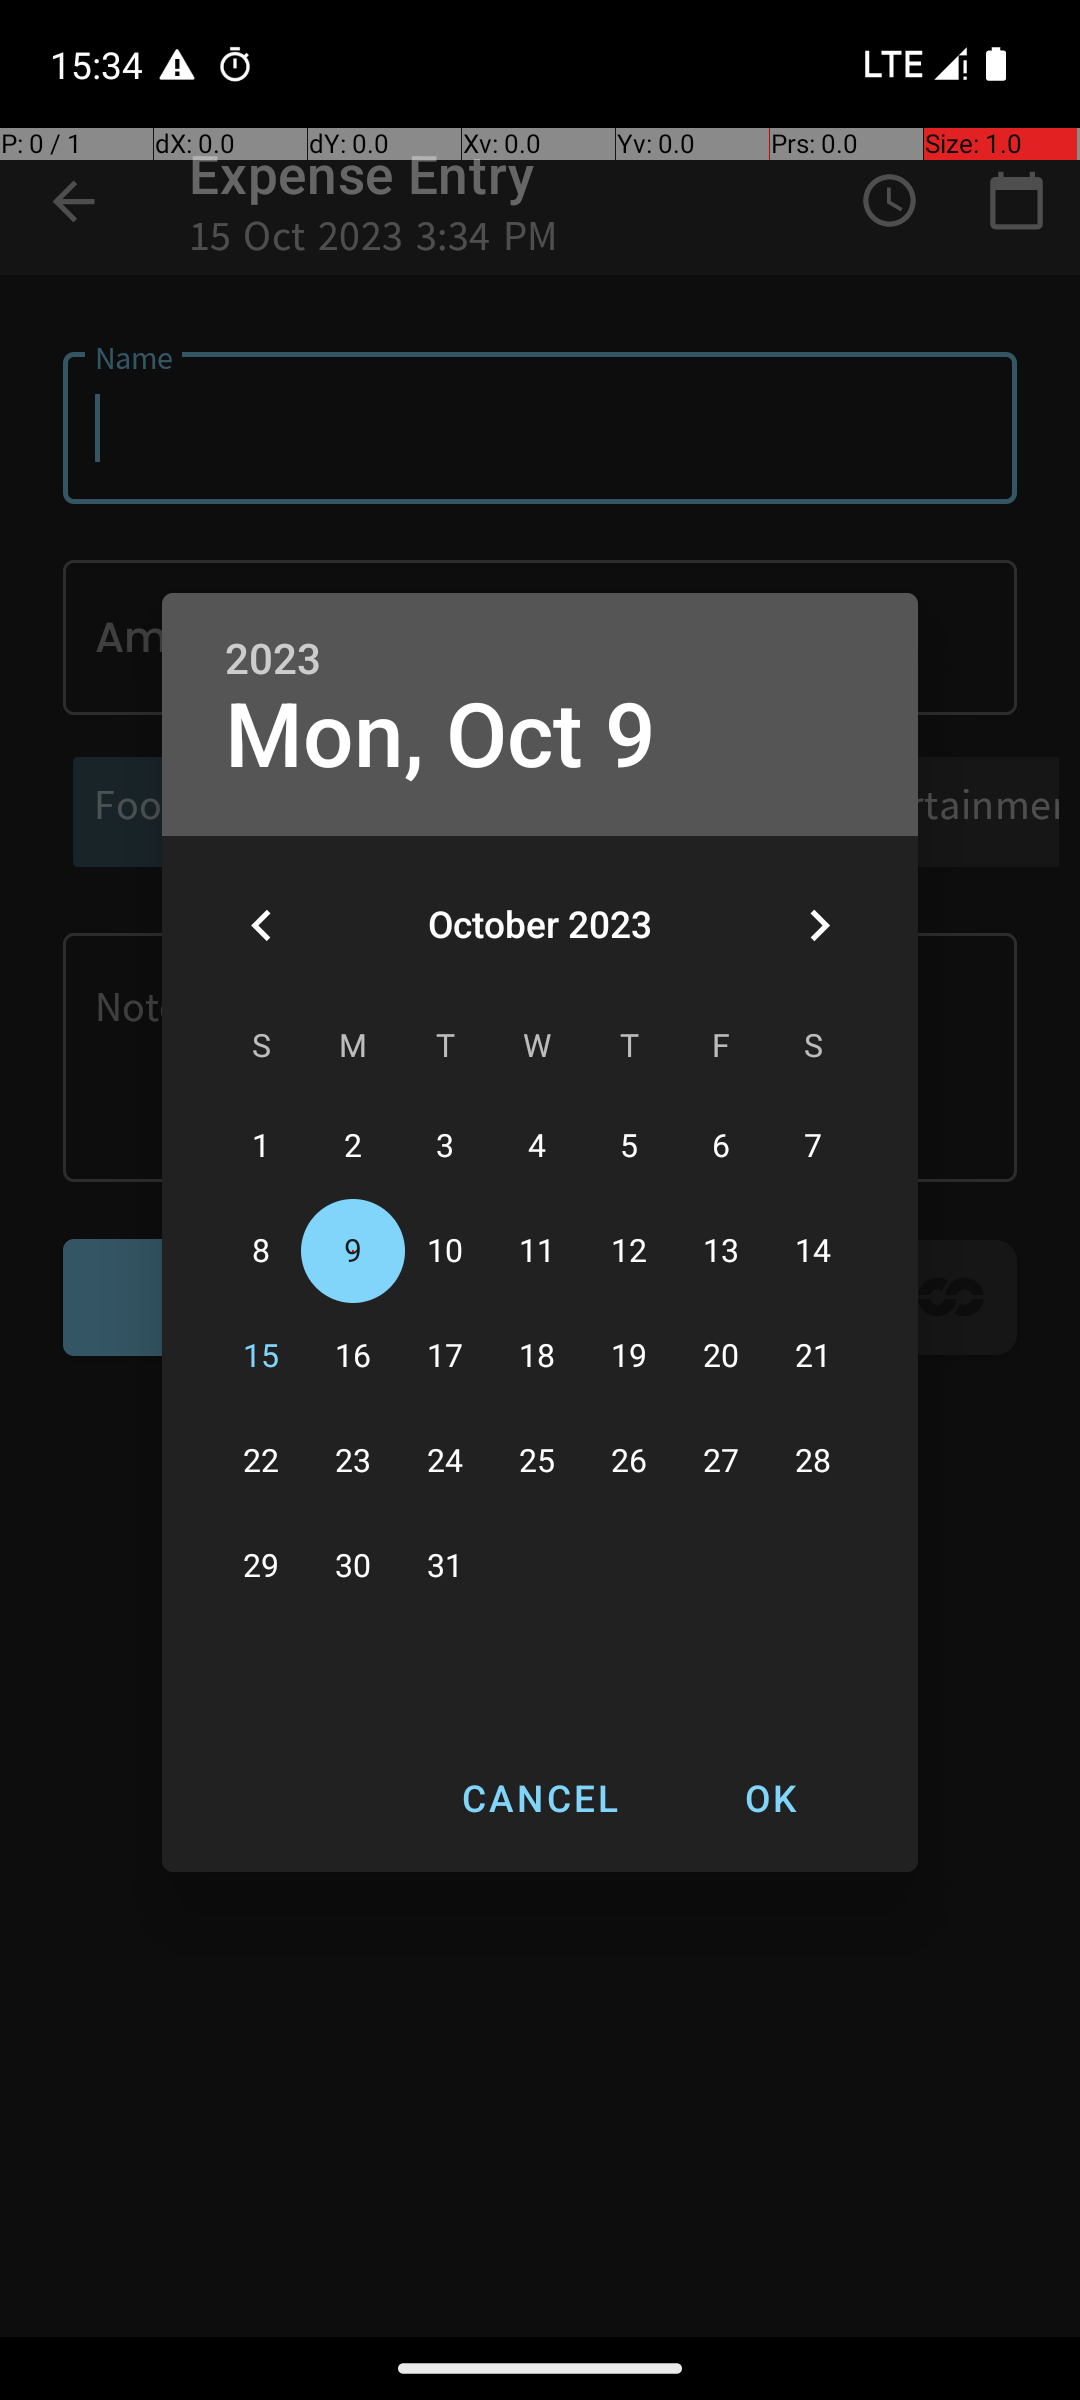  Describe the element at coordinates (537, 1356) in the screenshot. I see `18` at that location.